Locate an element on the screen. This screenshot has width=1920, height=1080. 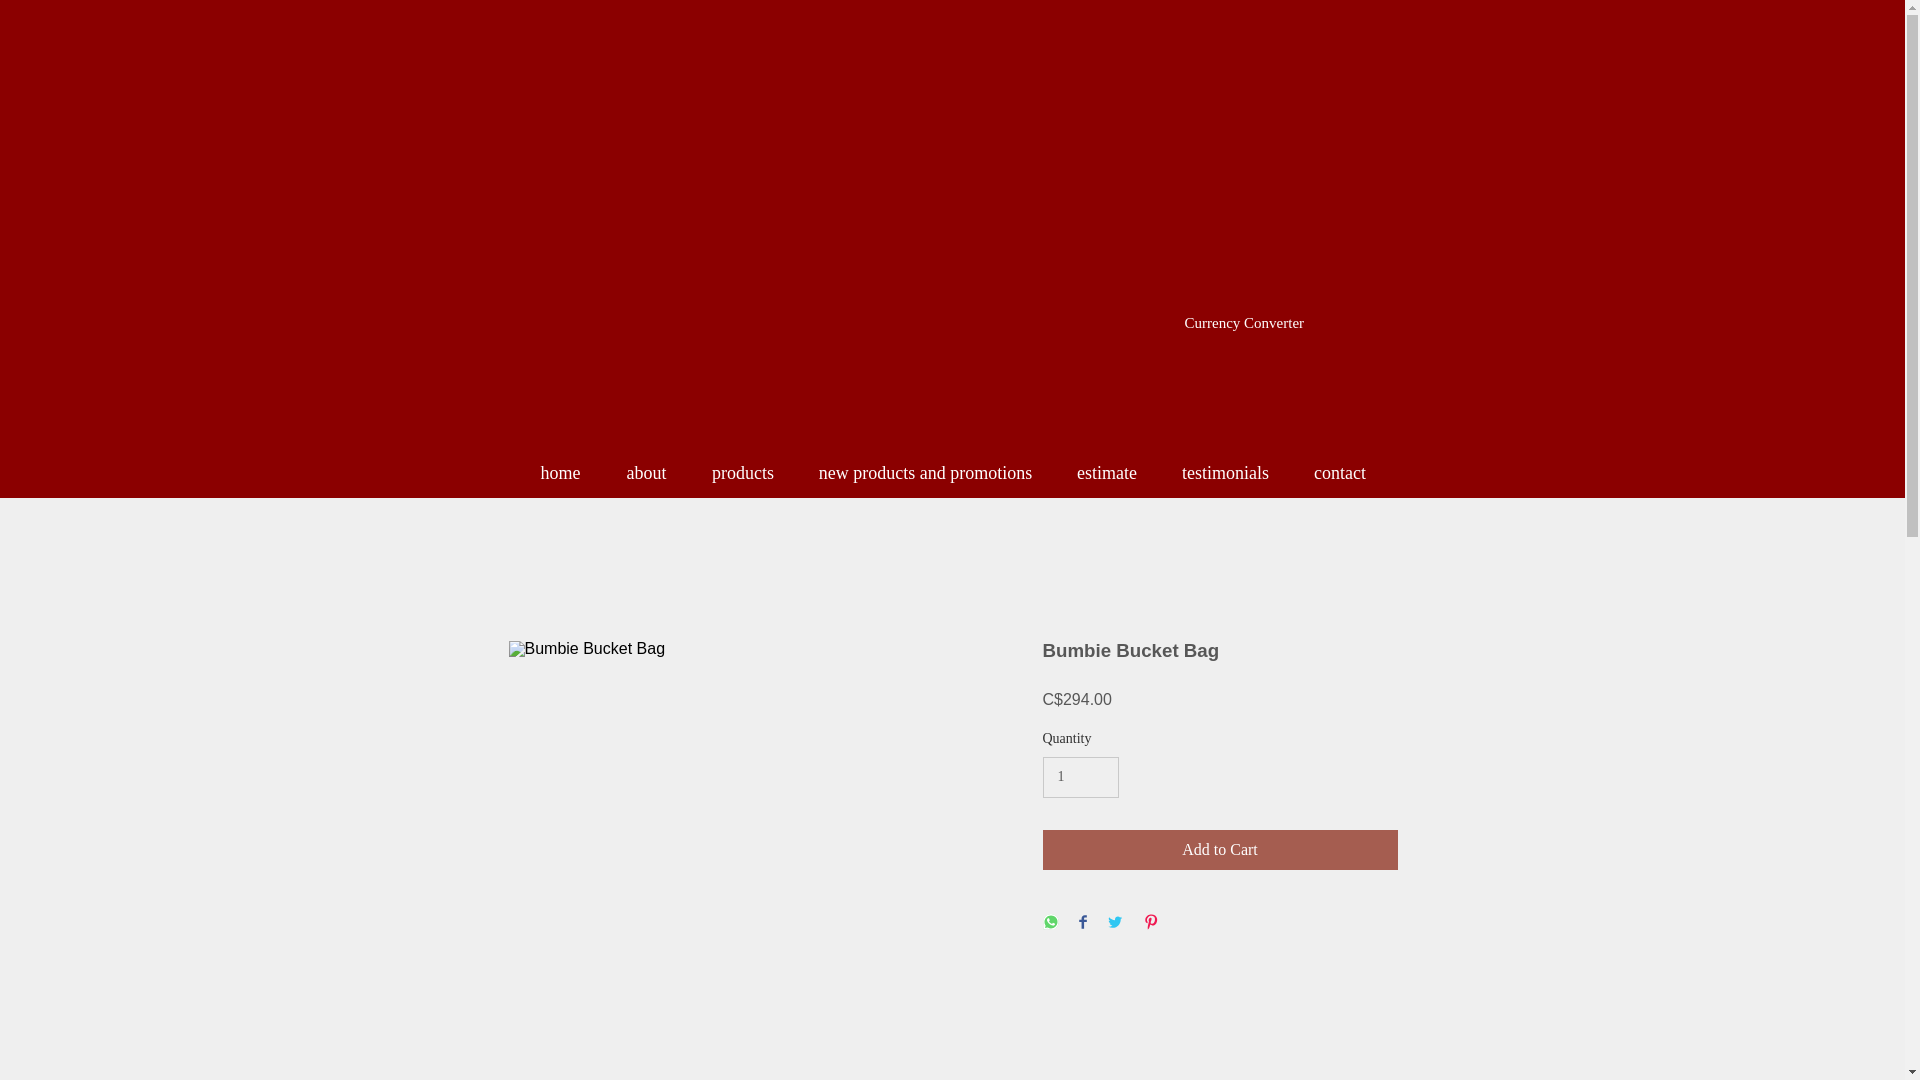
new products and promotions is located at coordinates (925, 473).